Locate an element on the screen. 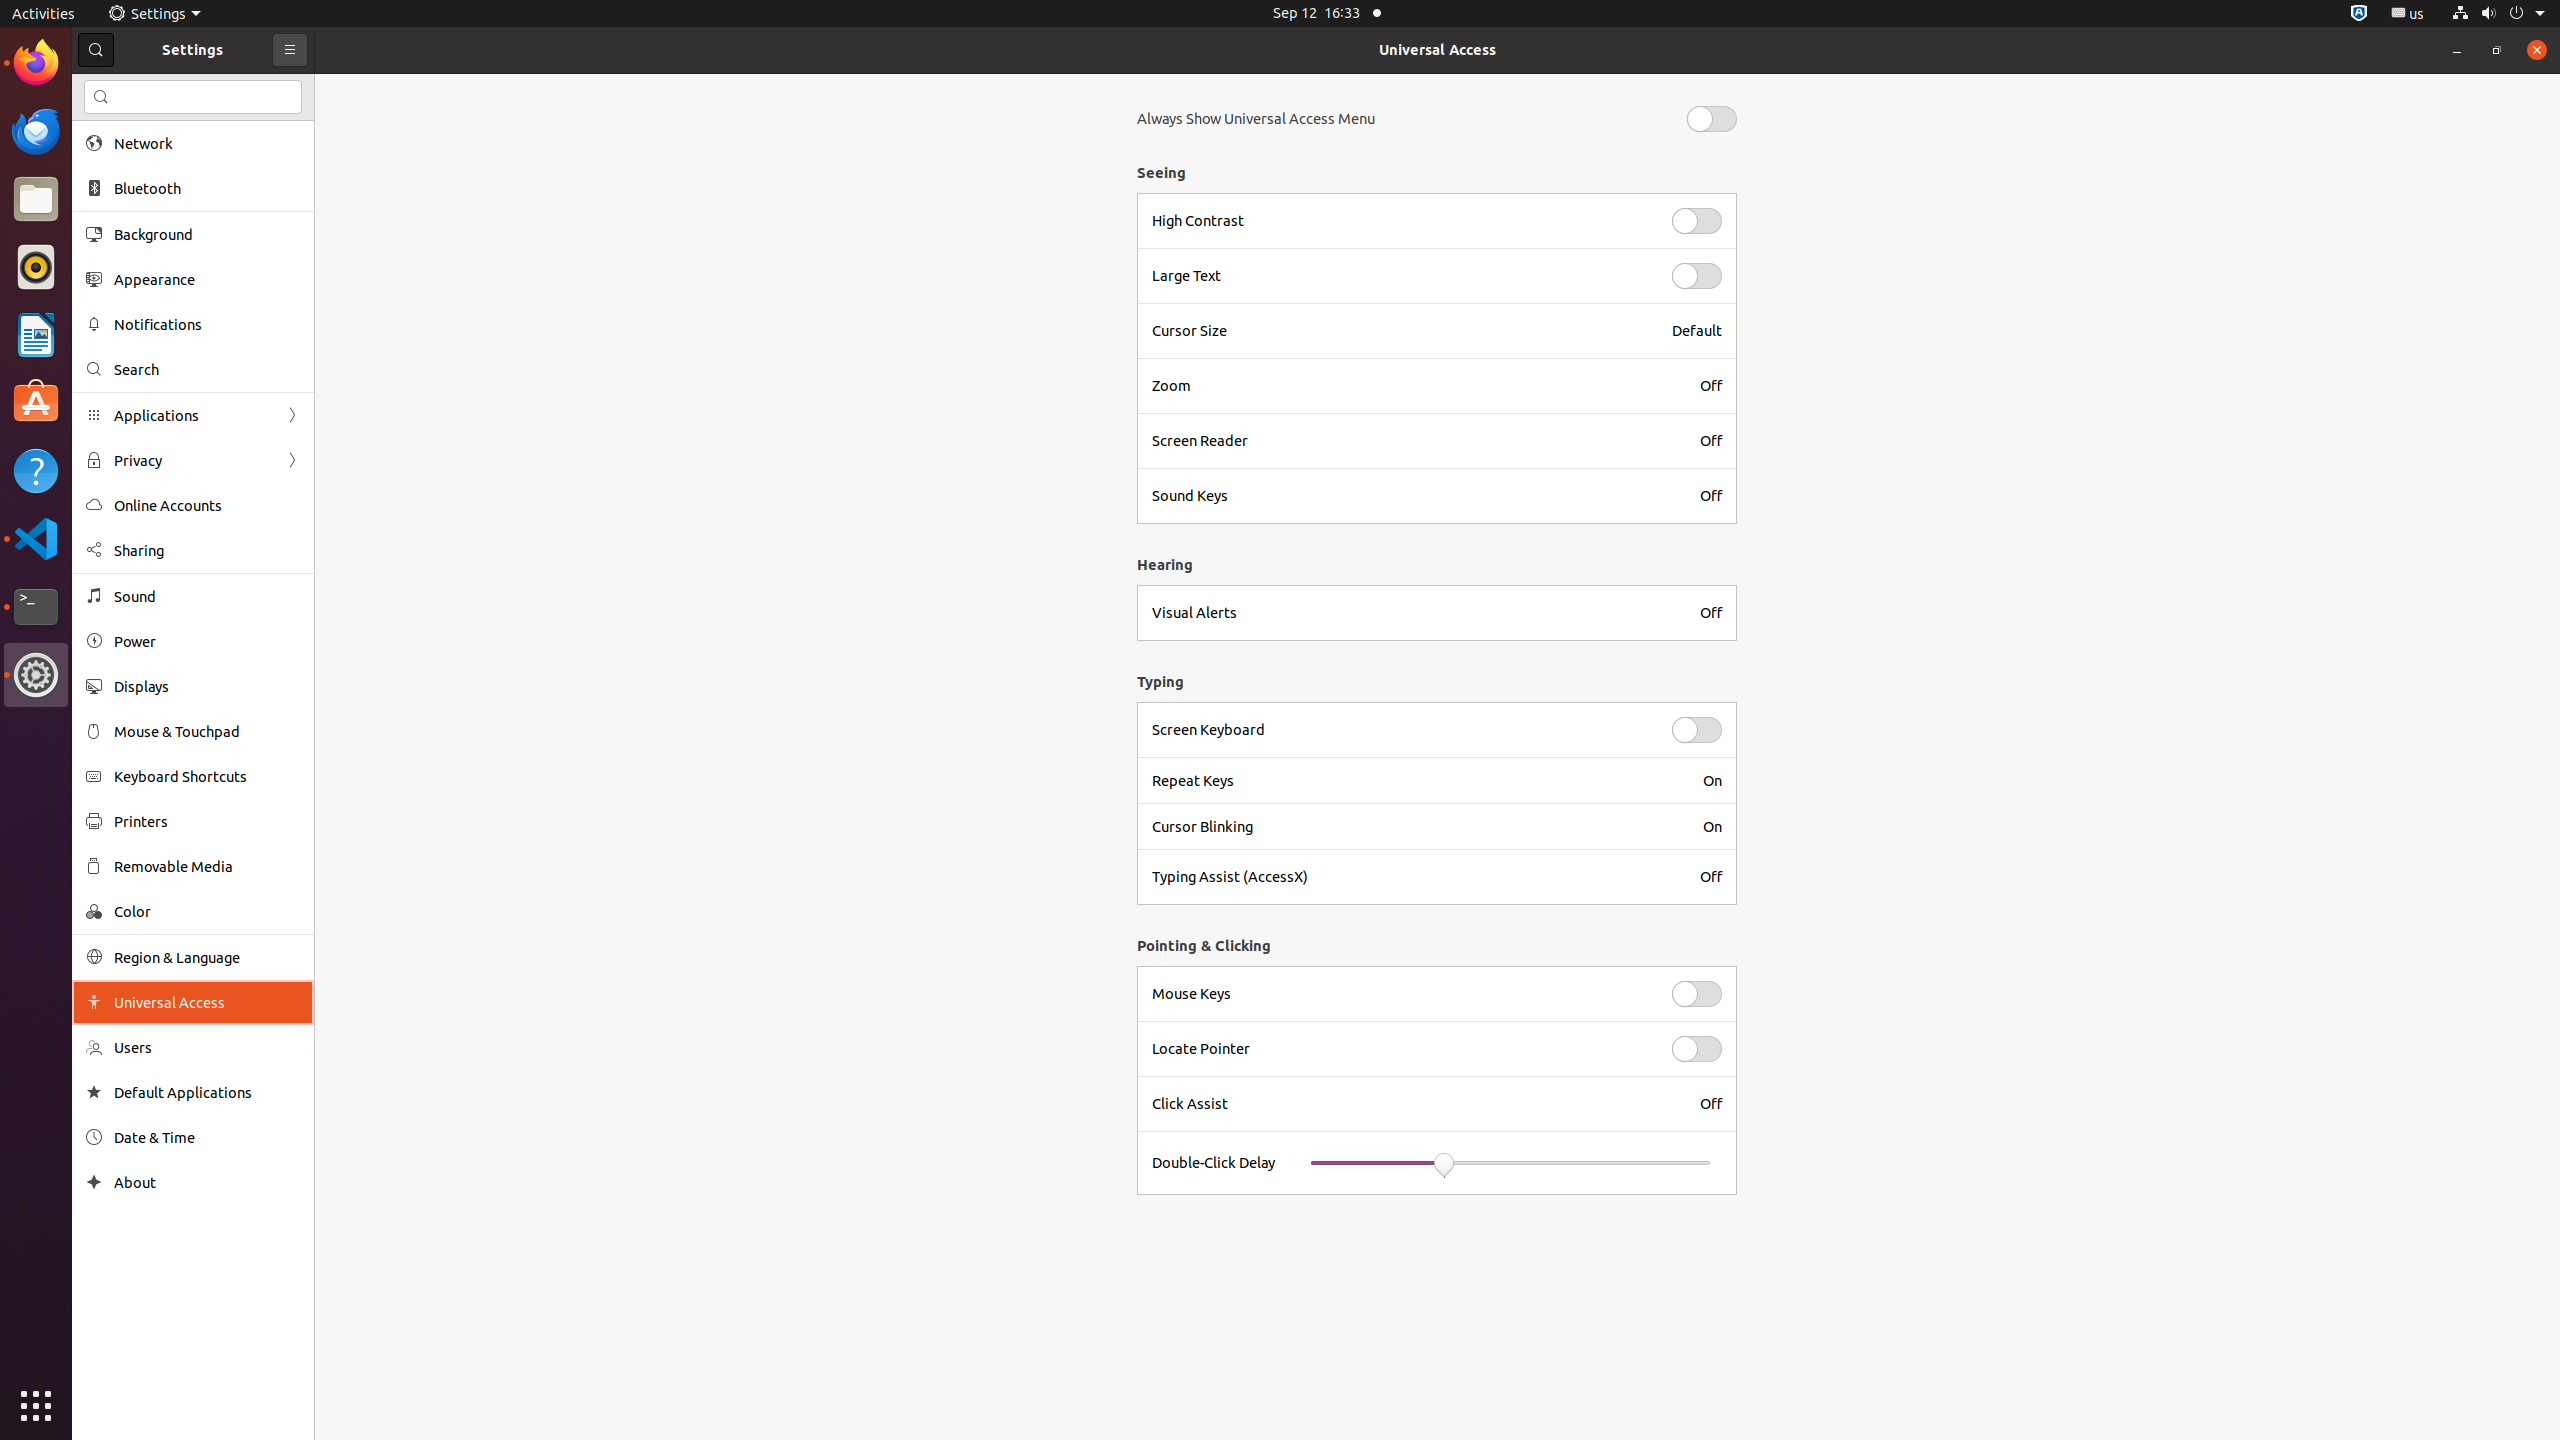 Image resolution: width=2560 pixels, height=1440 pixels. Applications is located at coordinates (193, 416).